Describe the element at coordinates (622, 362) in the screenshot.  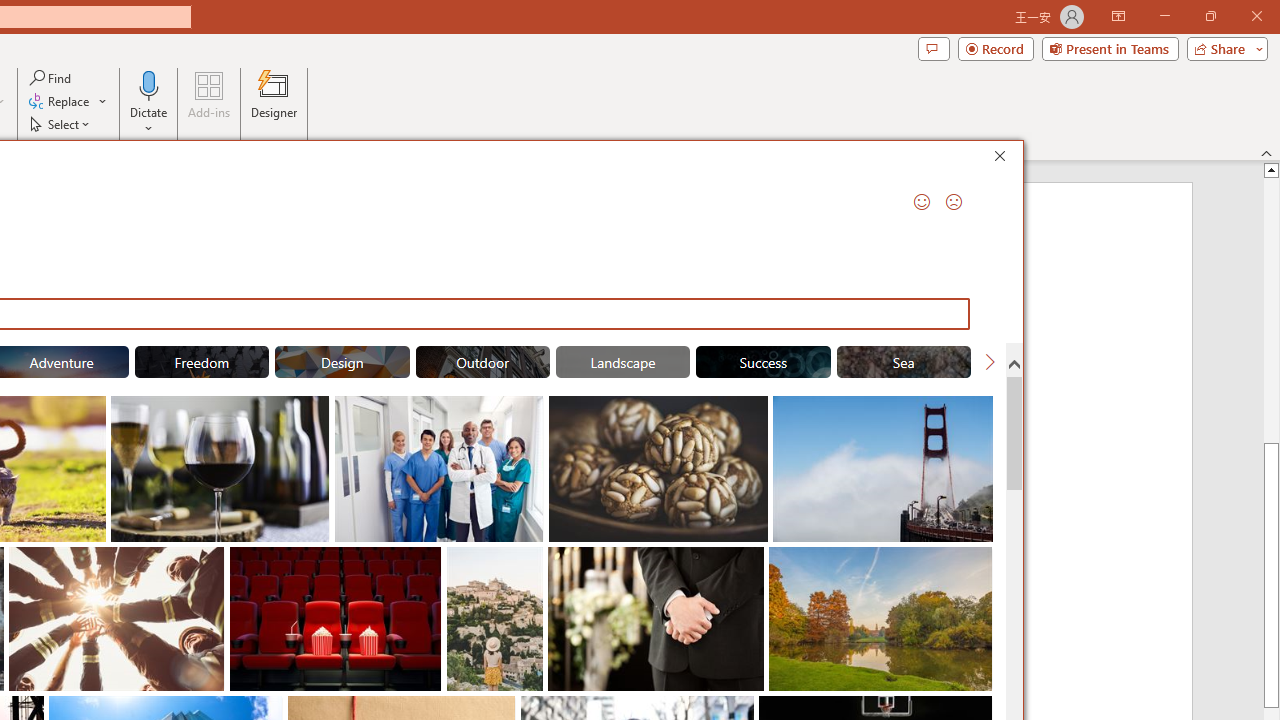
I see `"Landscape" Stock Images.` at that location.